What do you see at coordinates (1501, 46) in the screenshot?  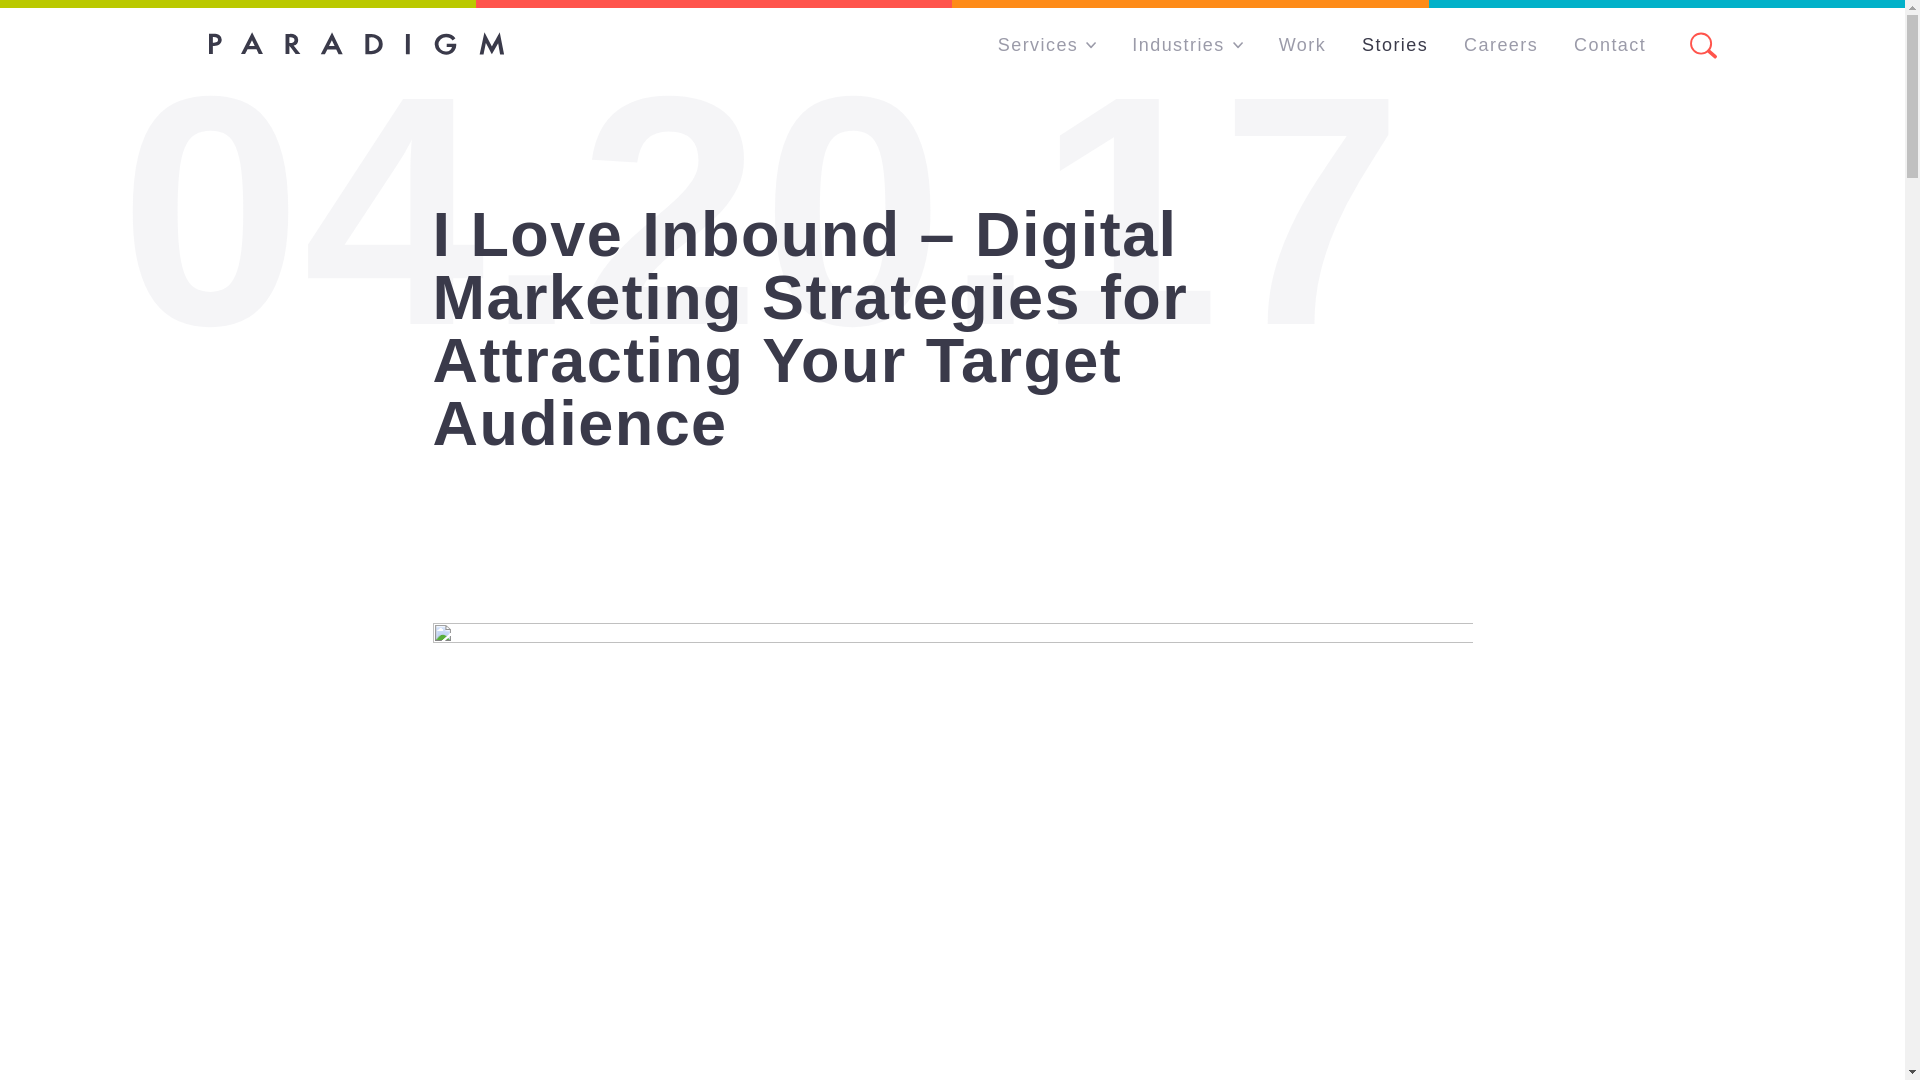 I see `Careers` at bounding box center [1501, 46].